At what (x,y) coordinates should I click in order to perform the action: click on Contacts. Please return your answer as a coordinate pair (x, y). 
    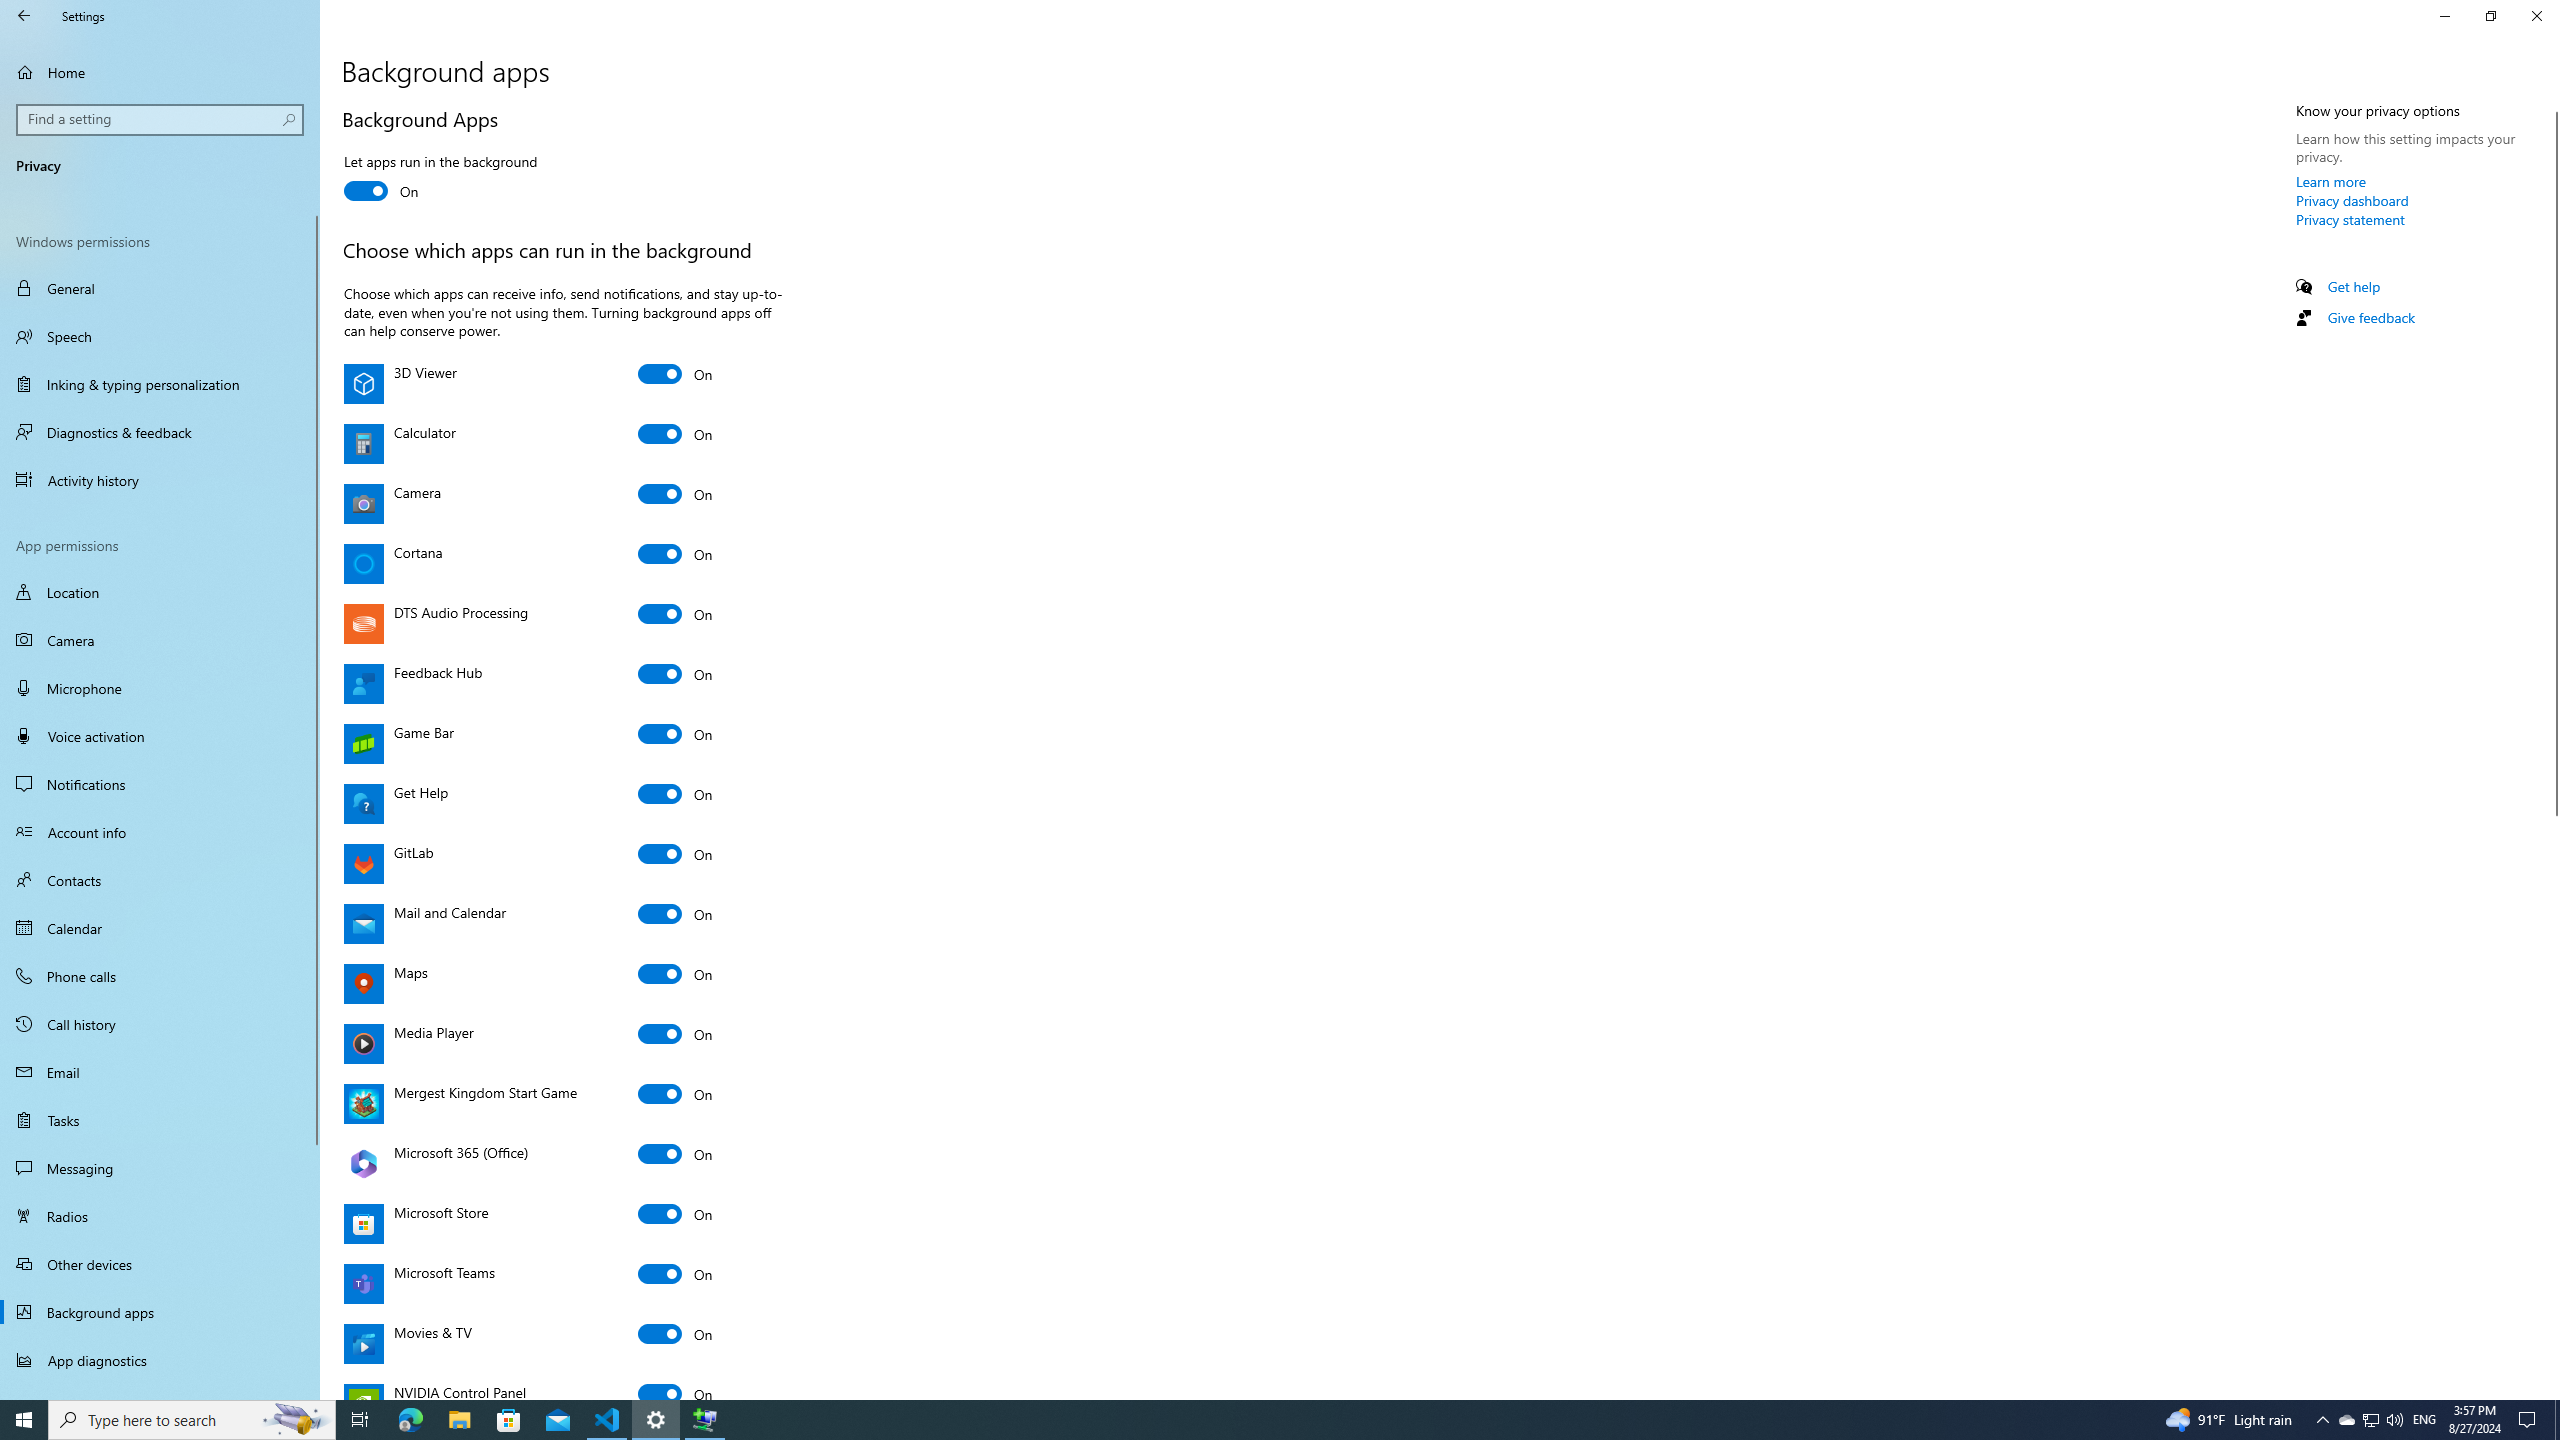
    Looking at the image, I should click on (160, 880).